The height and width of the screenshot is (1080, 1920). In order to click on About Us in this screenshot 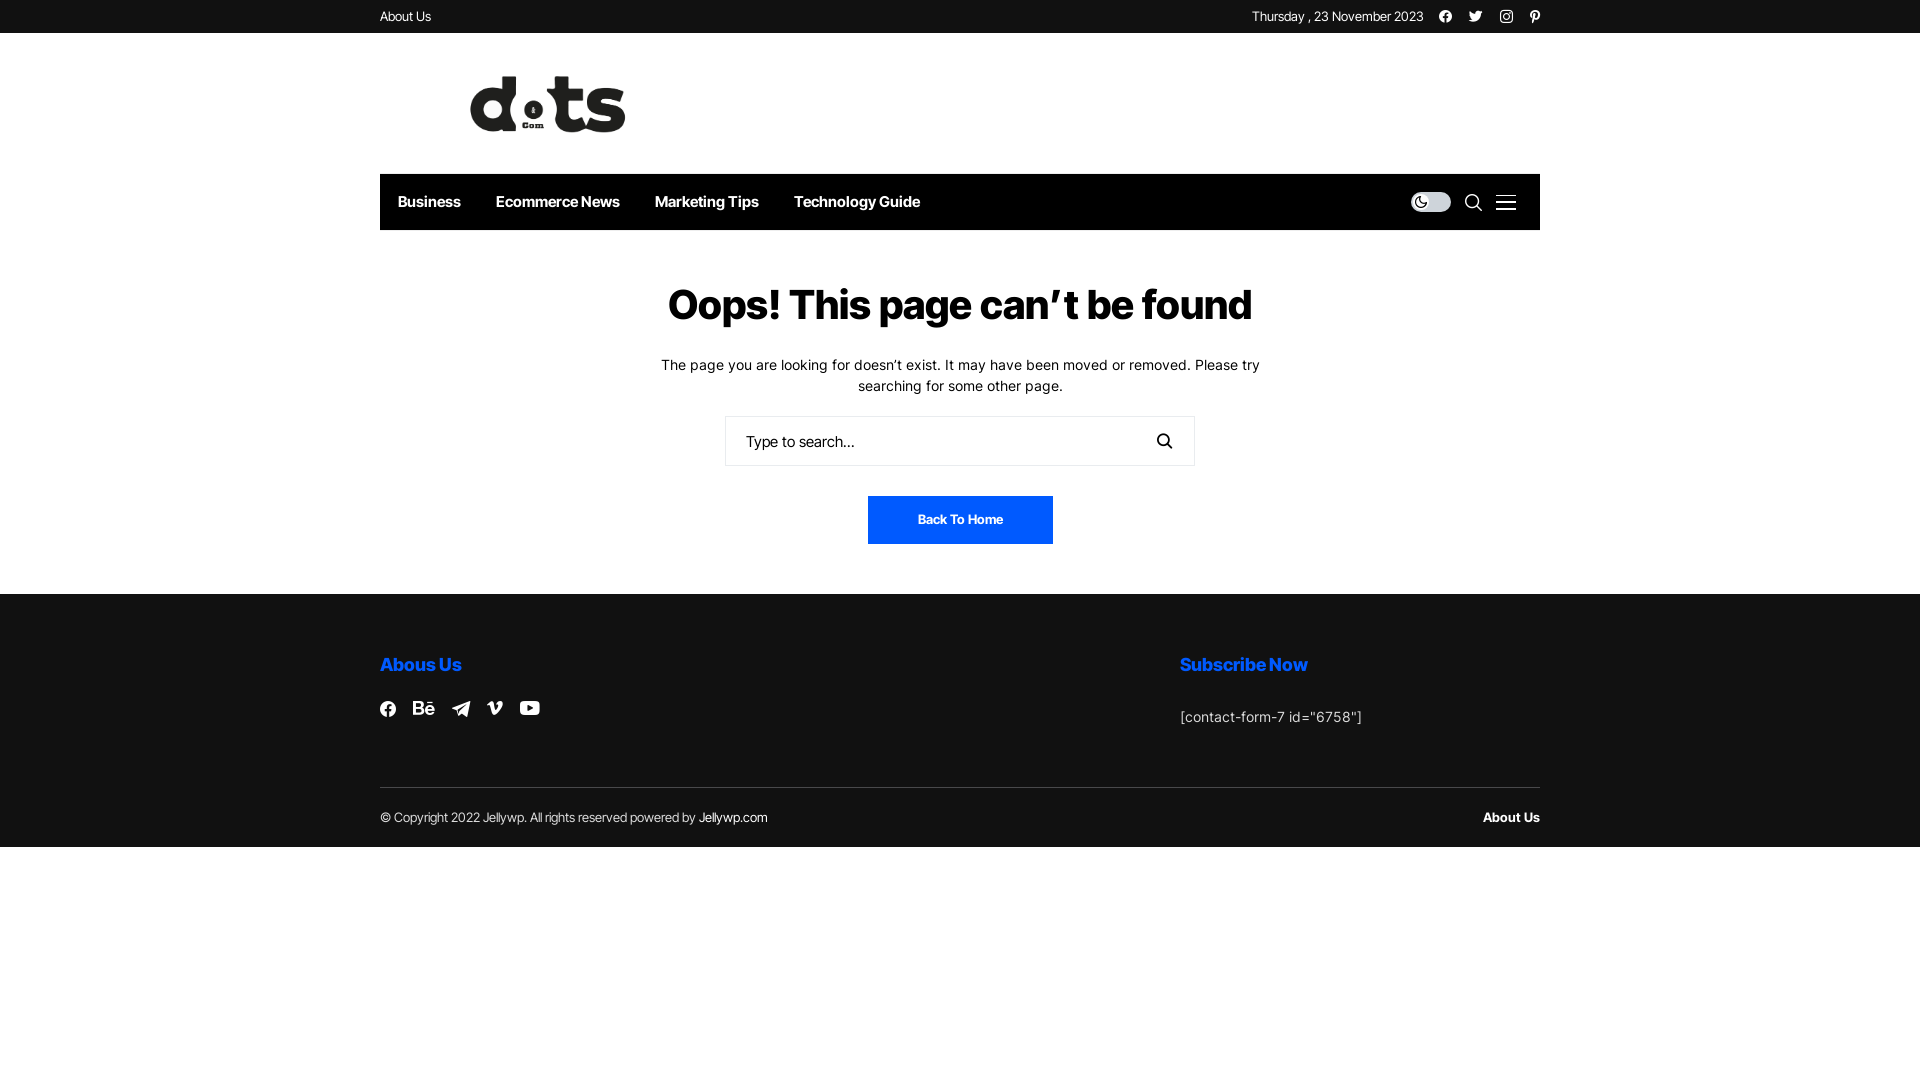, I will do `click(406, 16)`.